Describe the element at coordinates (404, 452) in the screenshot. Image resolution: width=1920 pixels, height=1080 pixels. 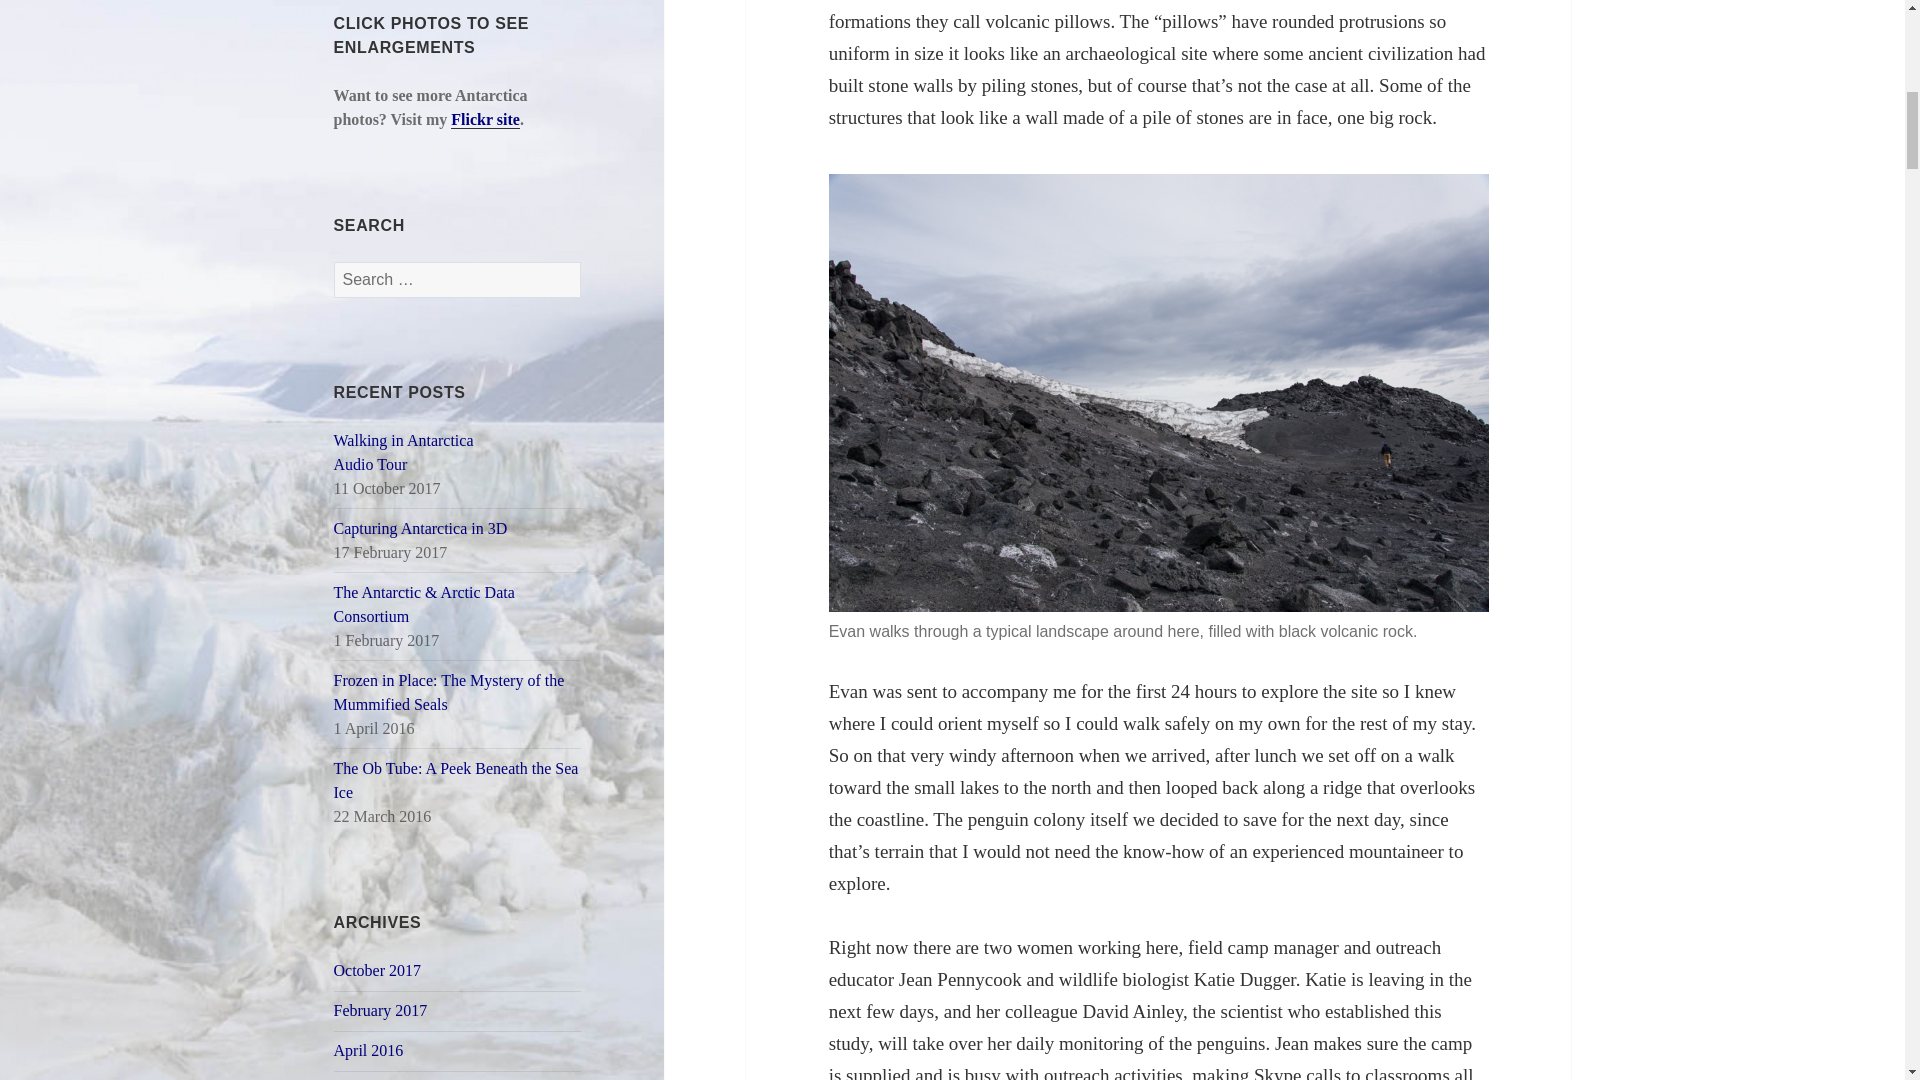
I see `October 2017` at that location.